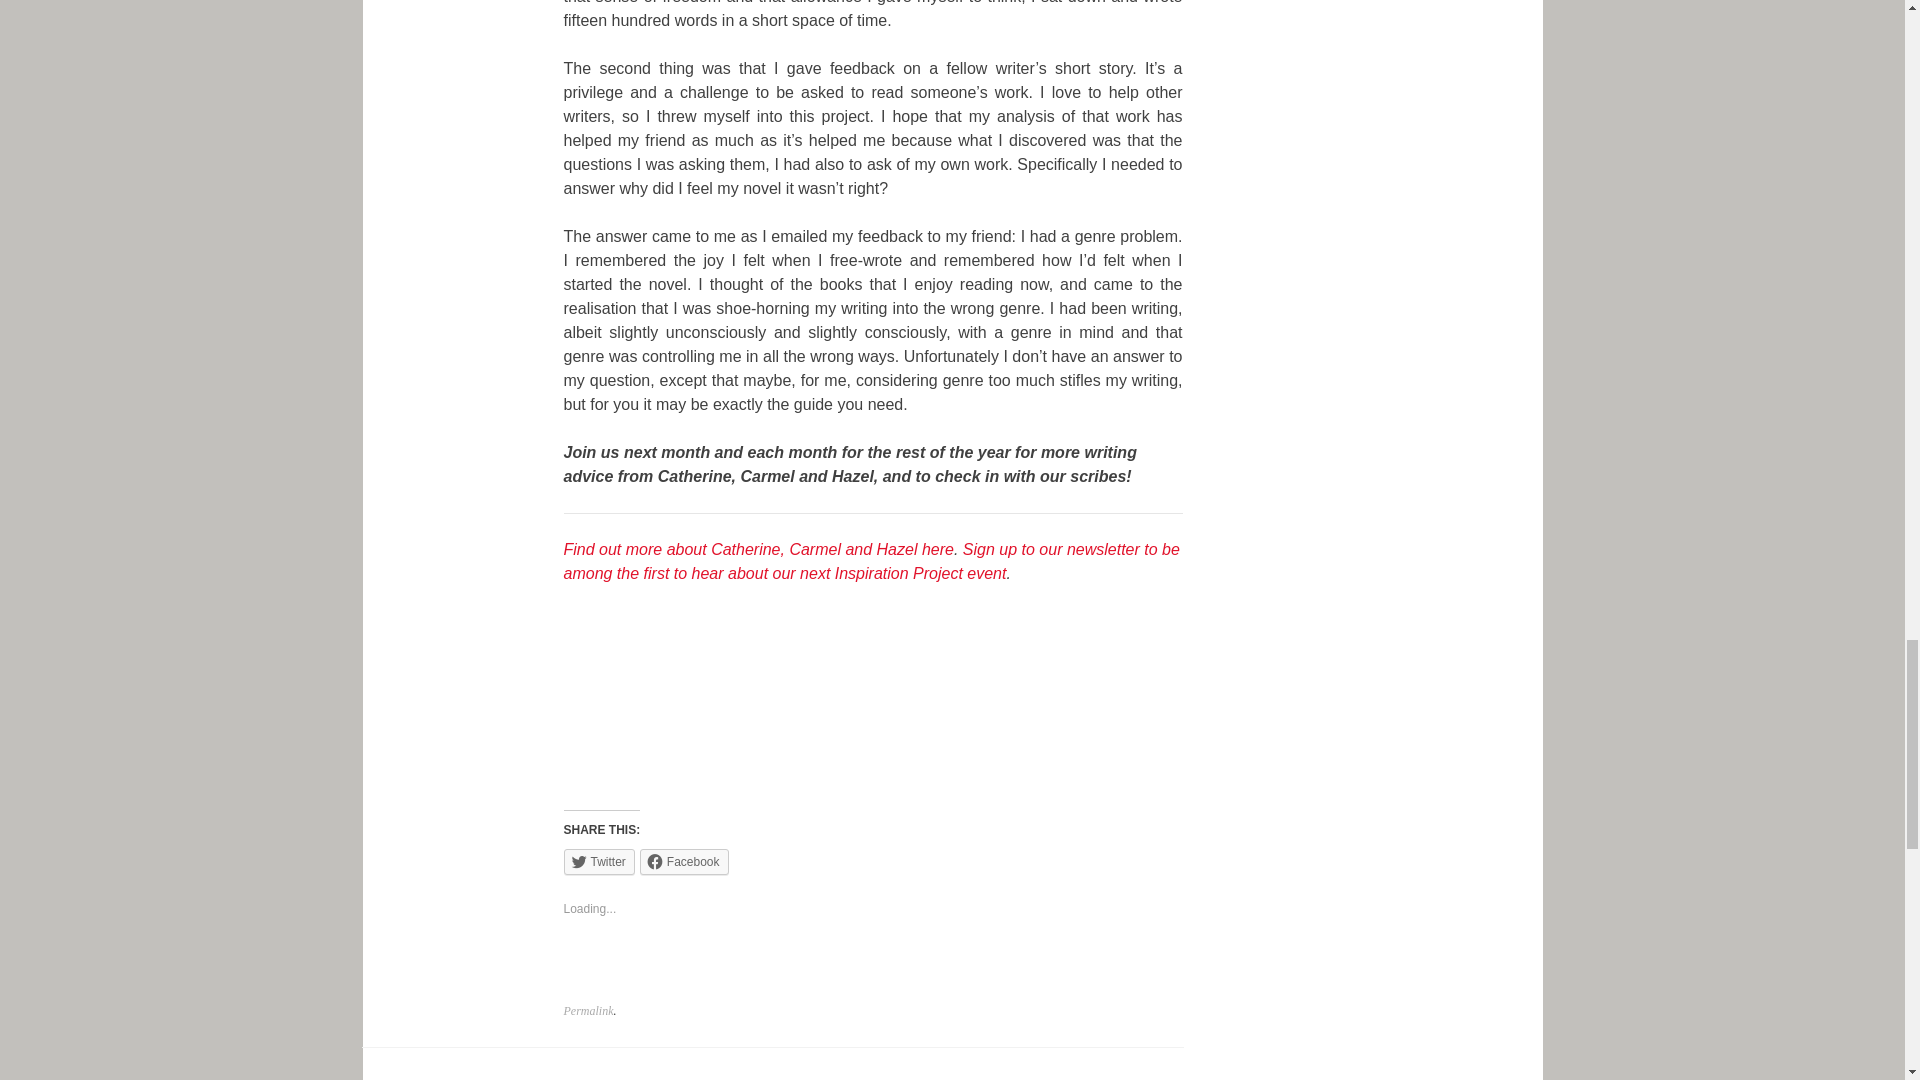 Image resolution: width=1920 pixels, height=1080 pixels. I want to click on Twitter, so click(600, 861).